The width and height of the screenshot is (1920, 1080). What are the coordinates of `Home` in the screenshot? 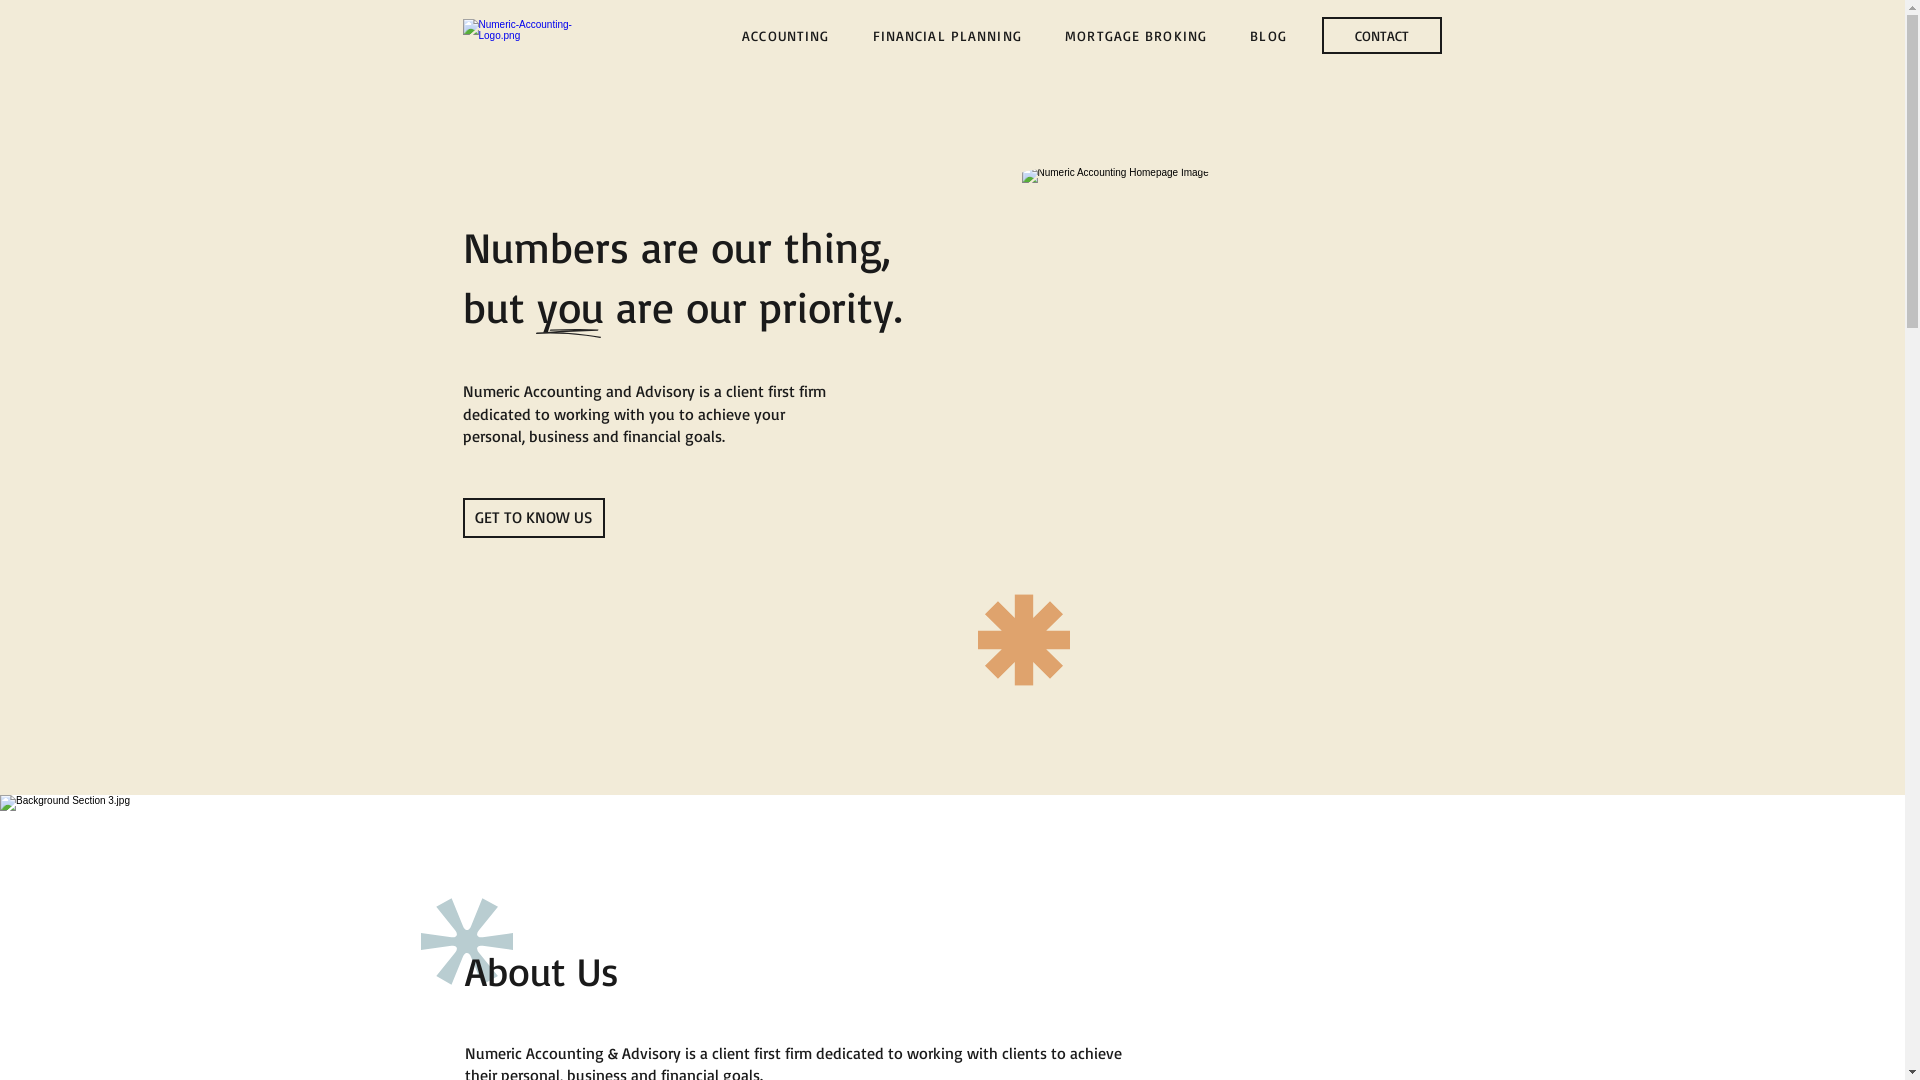 It's located at (525, 35).